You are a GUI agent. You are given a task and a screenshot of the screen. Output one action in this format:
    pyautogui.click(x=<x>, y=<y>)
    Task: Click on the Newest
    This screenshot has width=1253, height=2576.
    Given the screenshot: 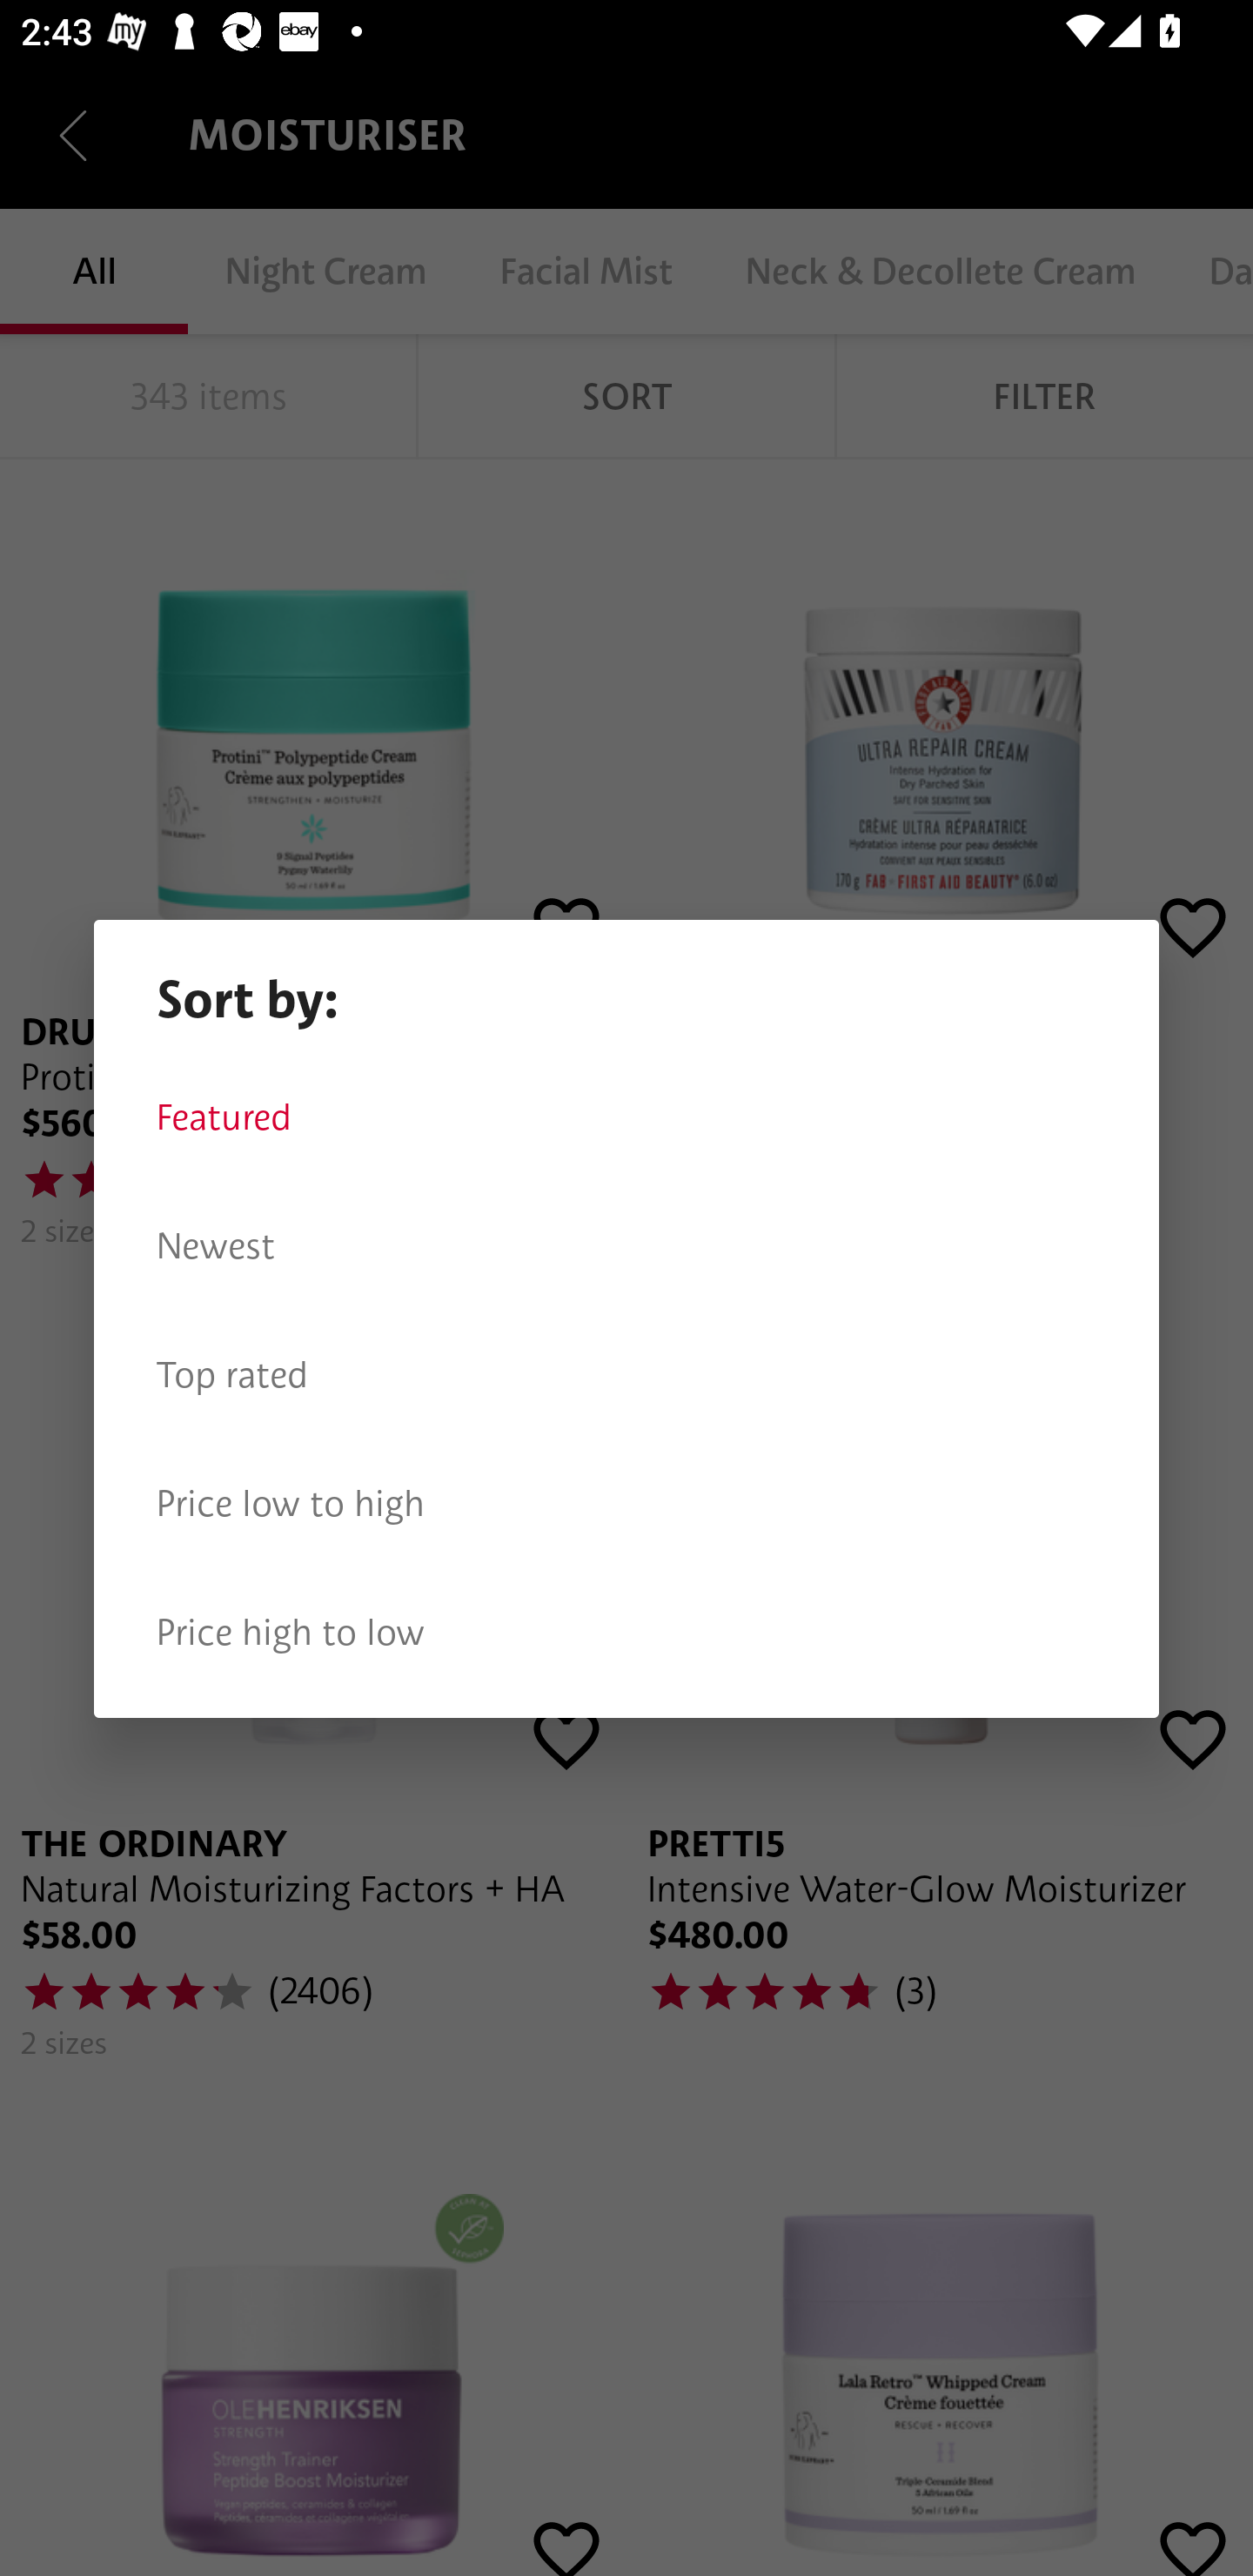 What is the action you would take?
    pyautogui.click(x=626, y=1246)
    